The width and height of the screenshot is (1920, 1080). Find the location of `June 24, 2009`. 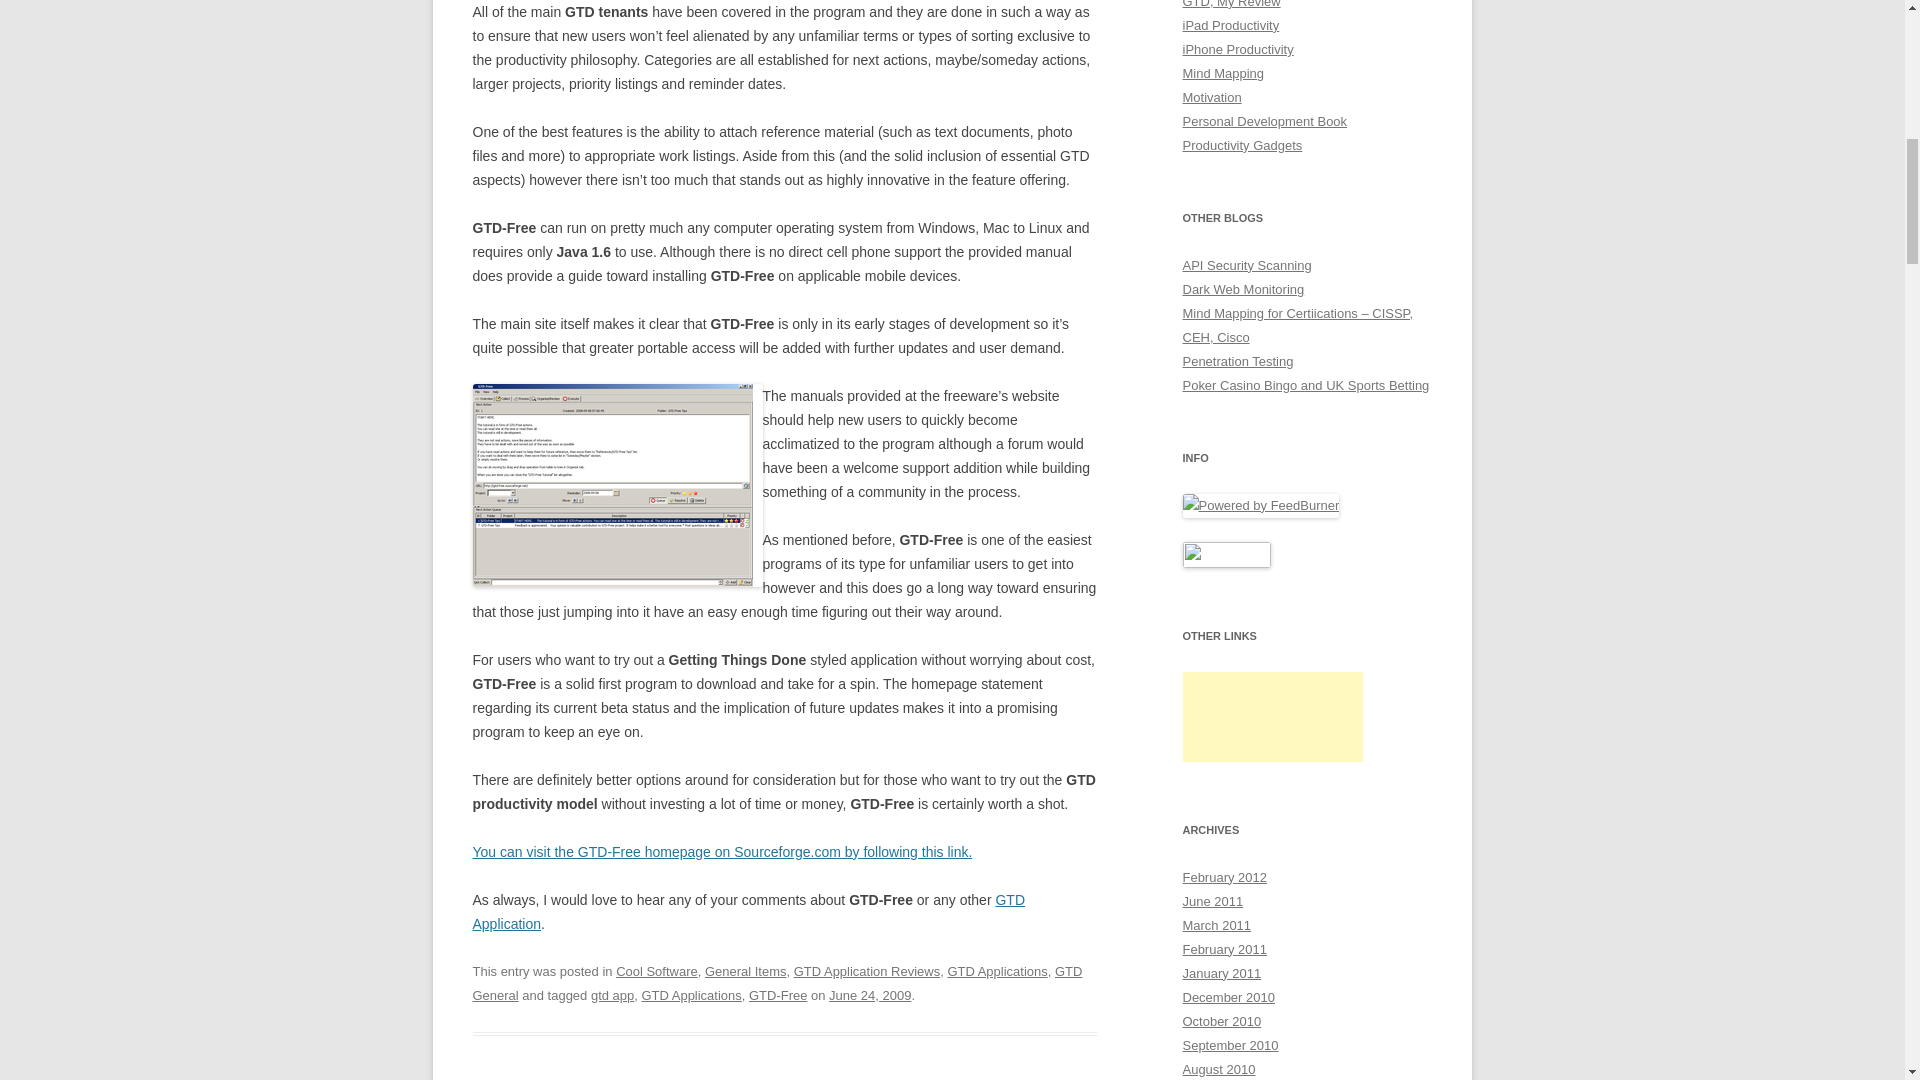

June 24, 2009 is located at coordinates (870, 996).